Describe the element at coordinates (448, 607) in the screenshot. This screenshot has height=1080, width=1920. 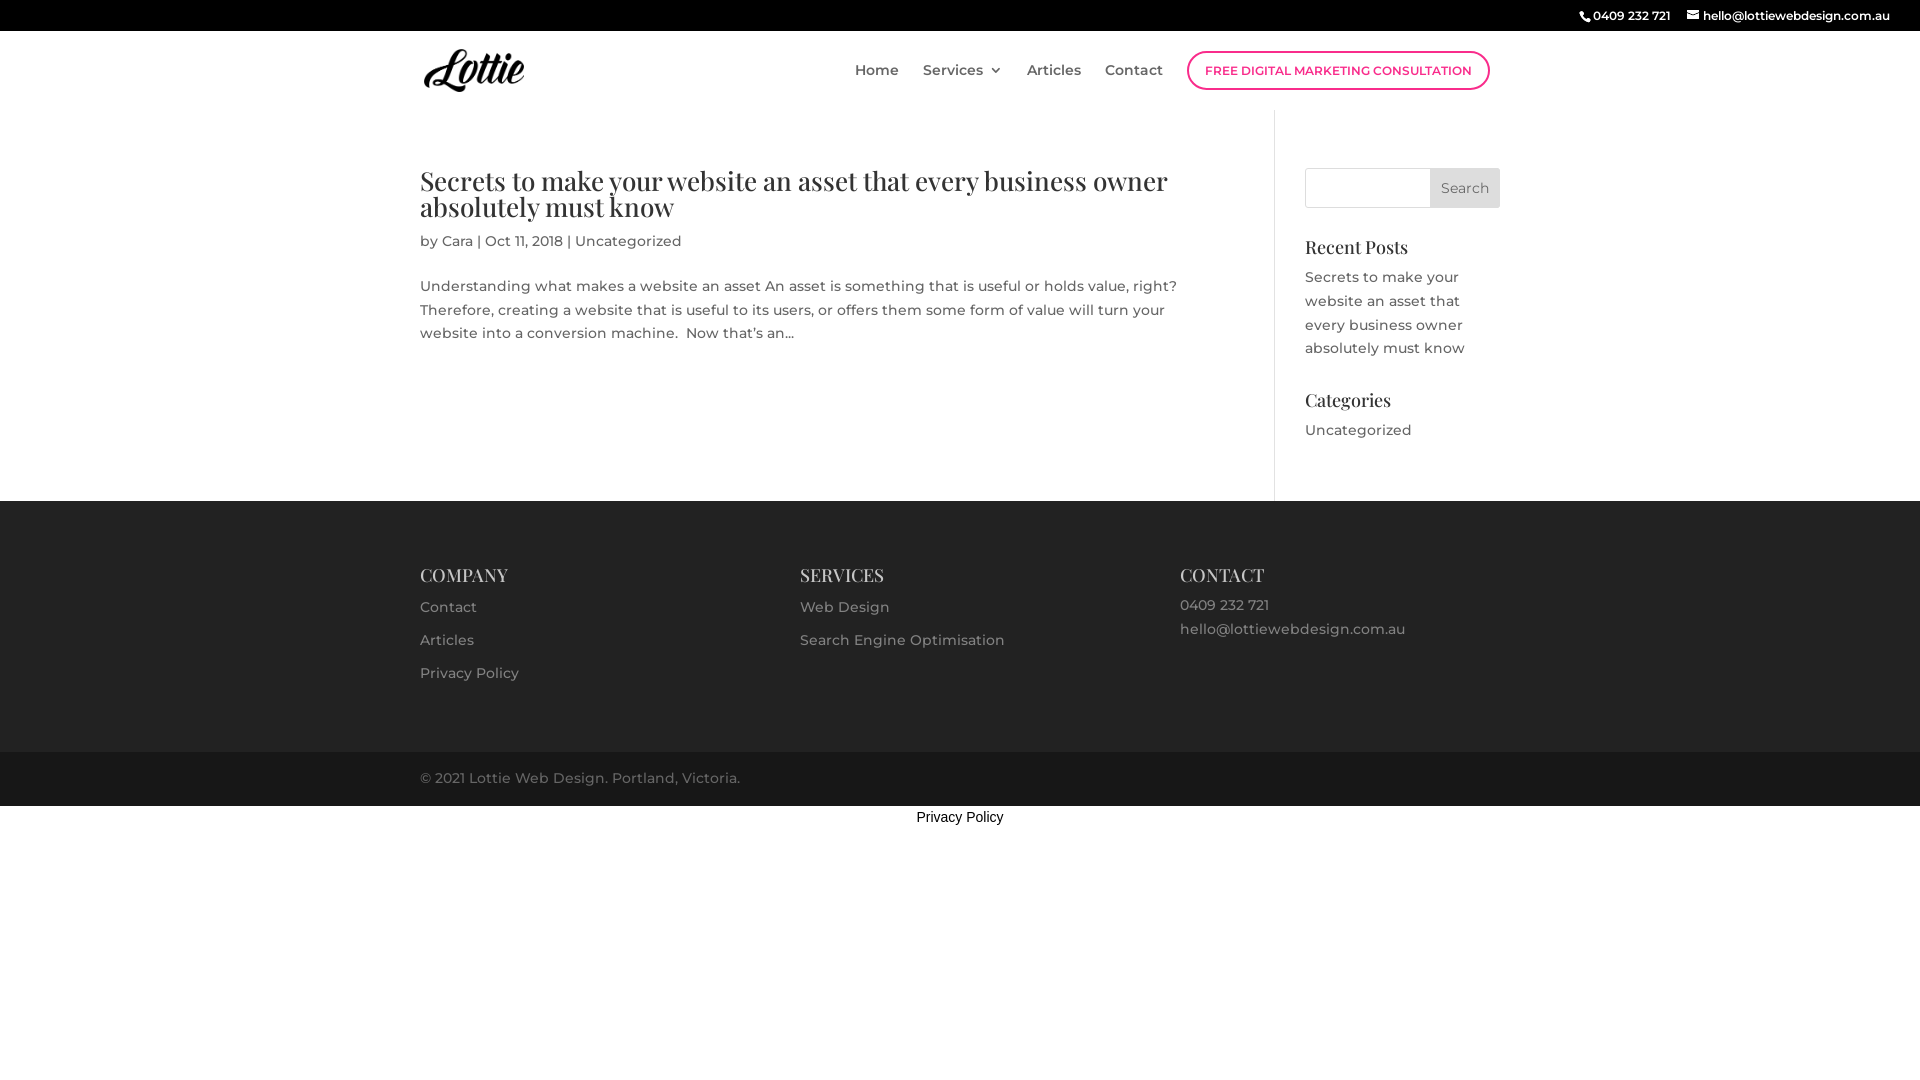
I see `Contact` at that location.